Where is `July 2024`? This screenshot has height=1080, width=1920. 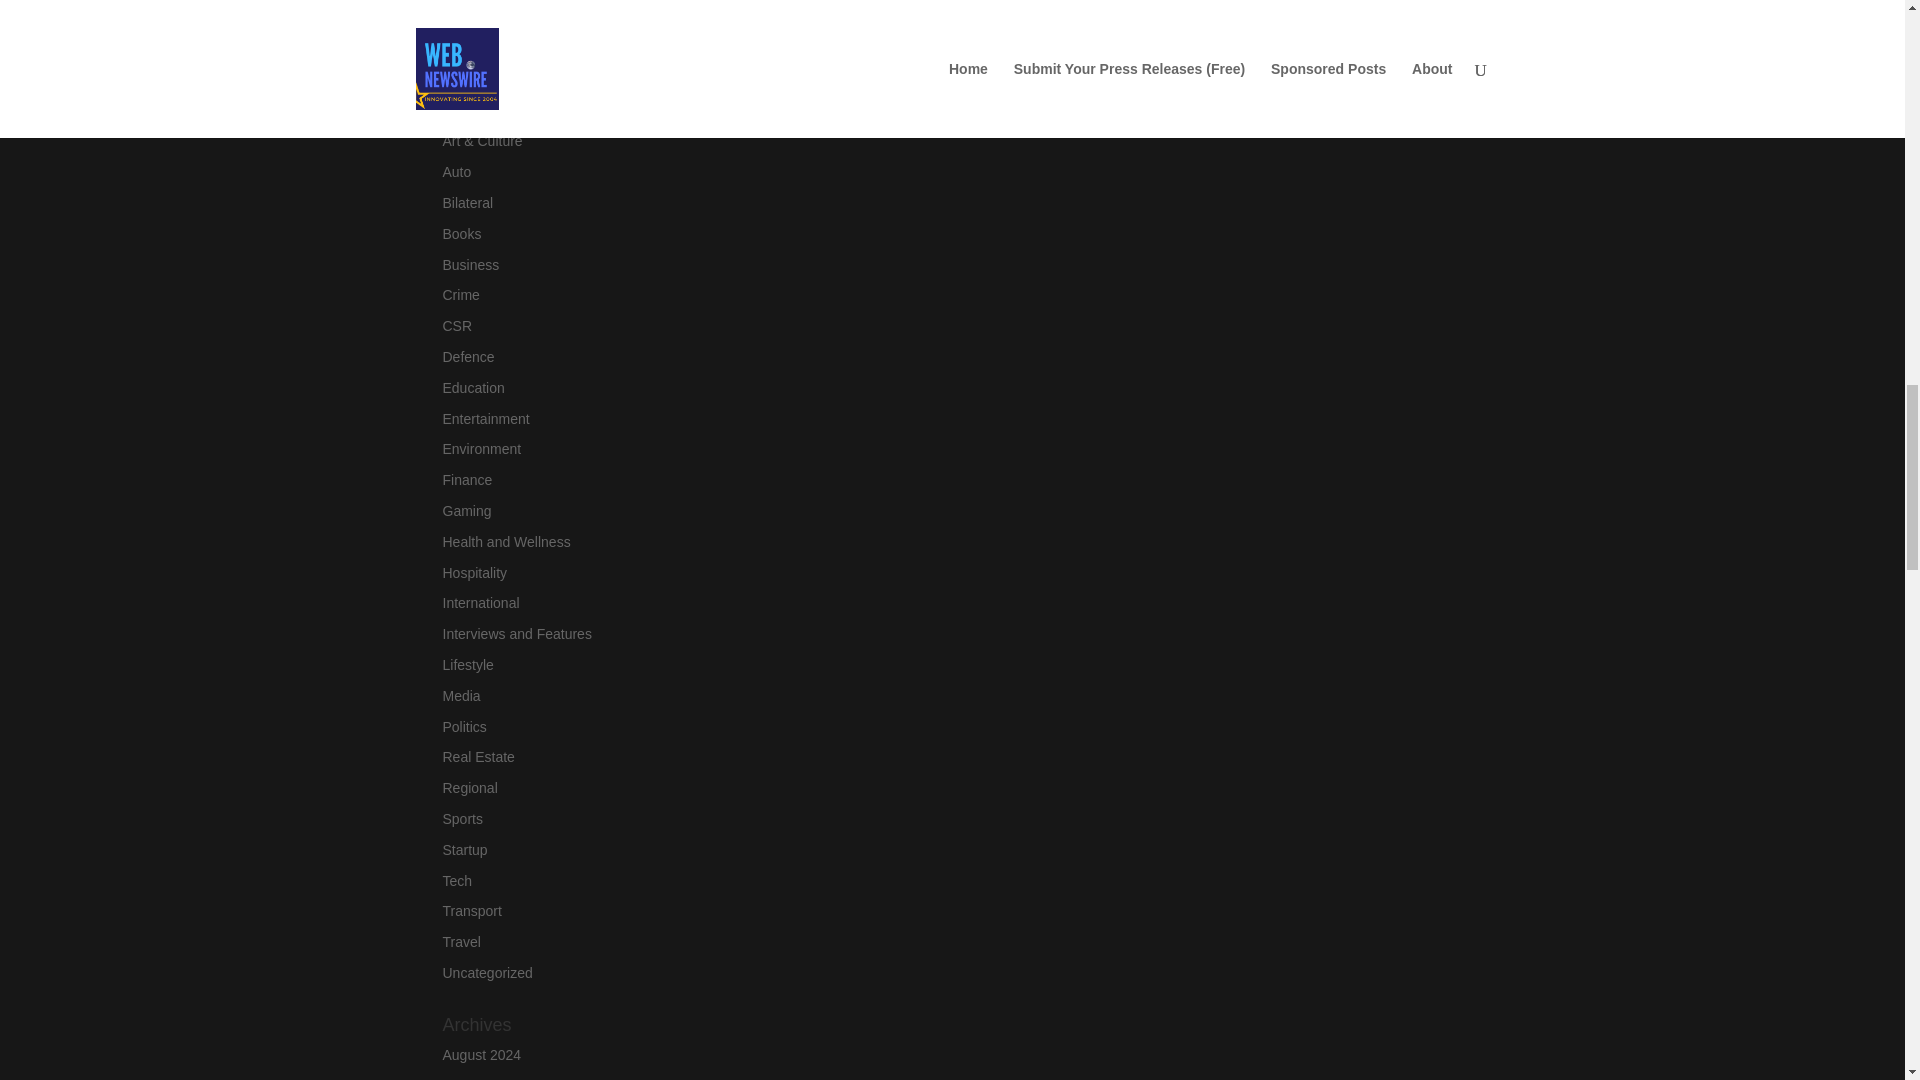 July 2024 is located at coordinates (471, 1078).